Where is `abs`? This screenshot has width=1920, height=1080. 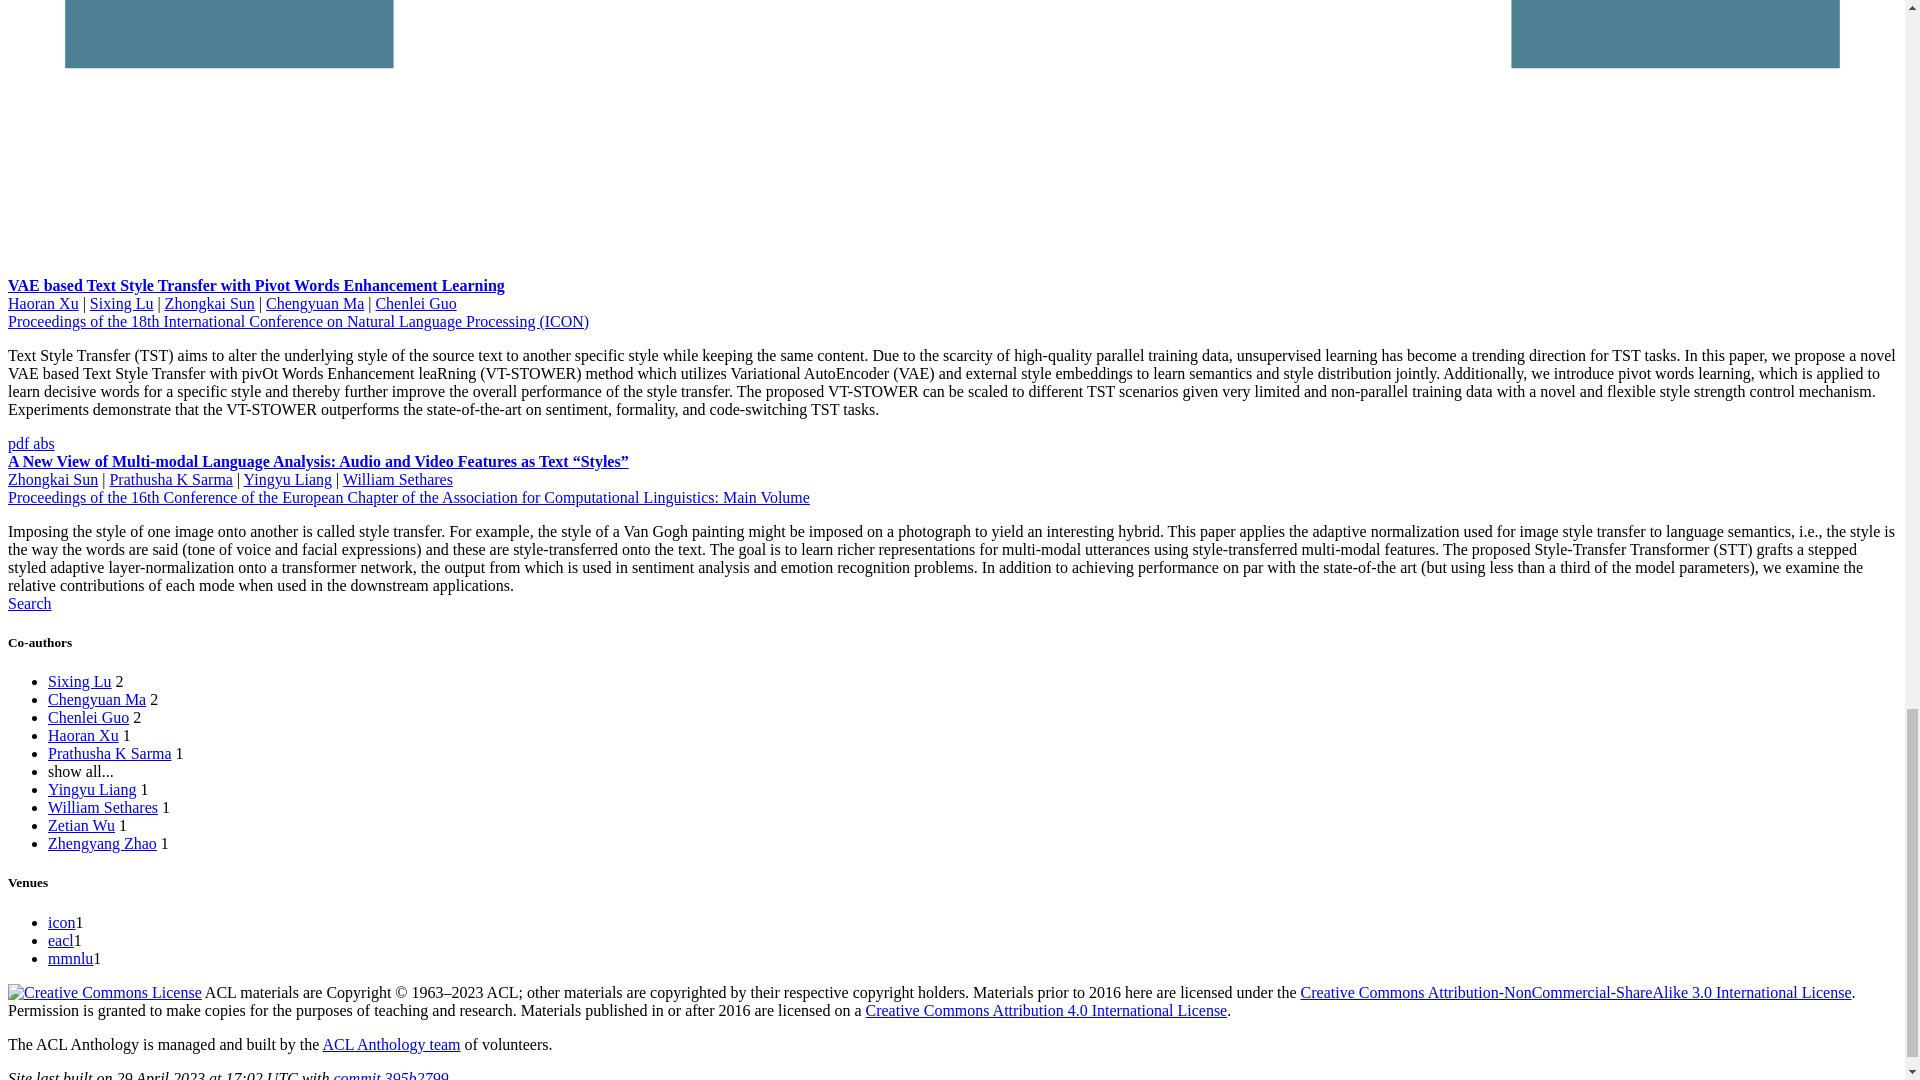
abs is located at coordinates (42, 444).